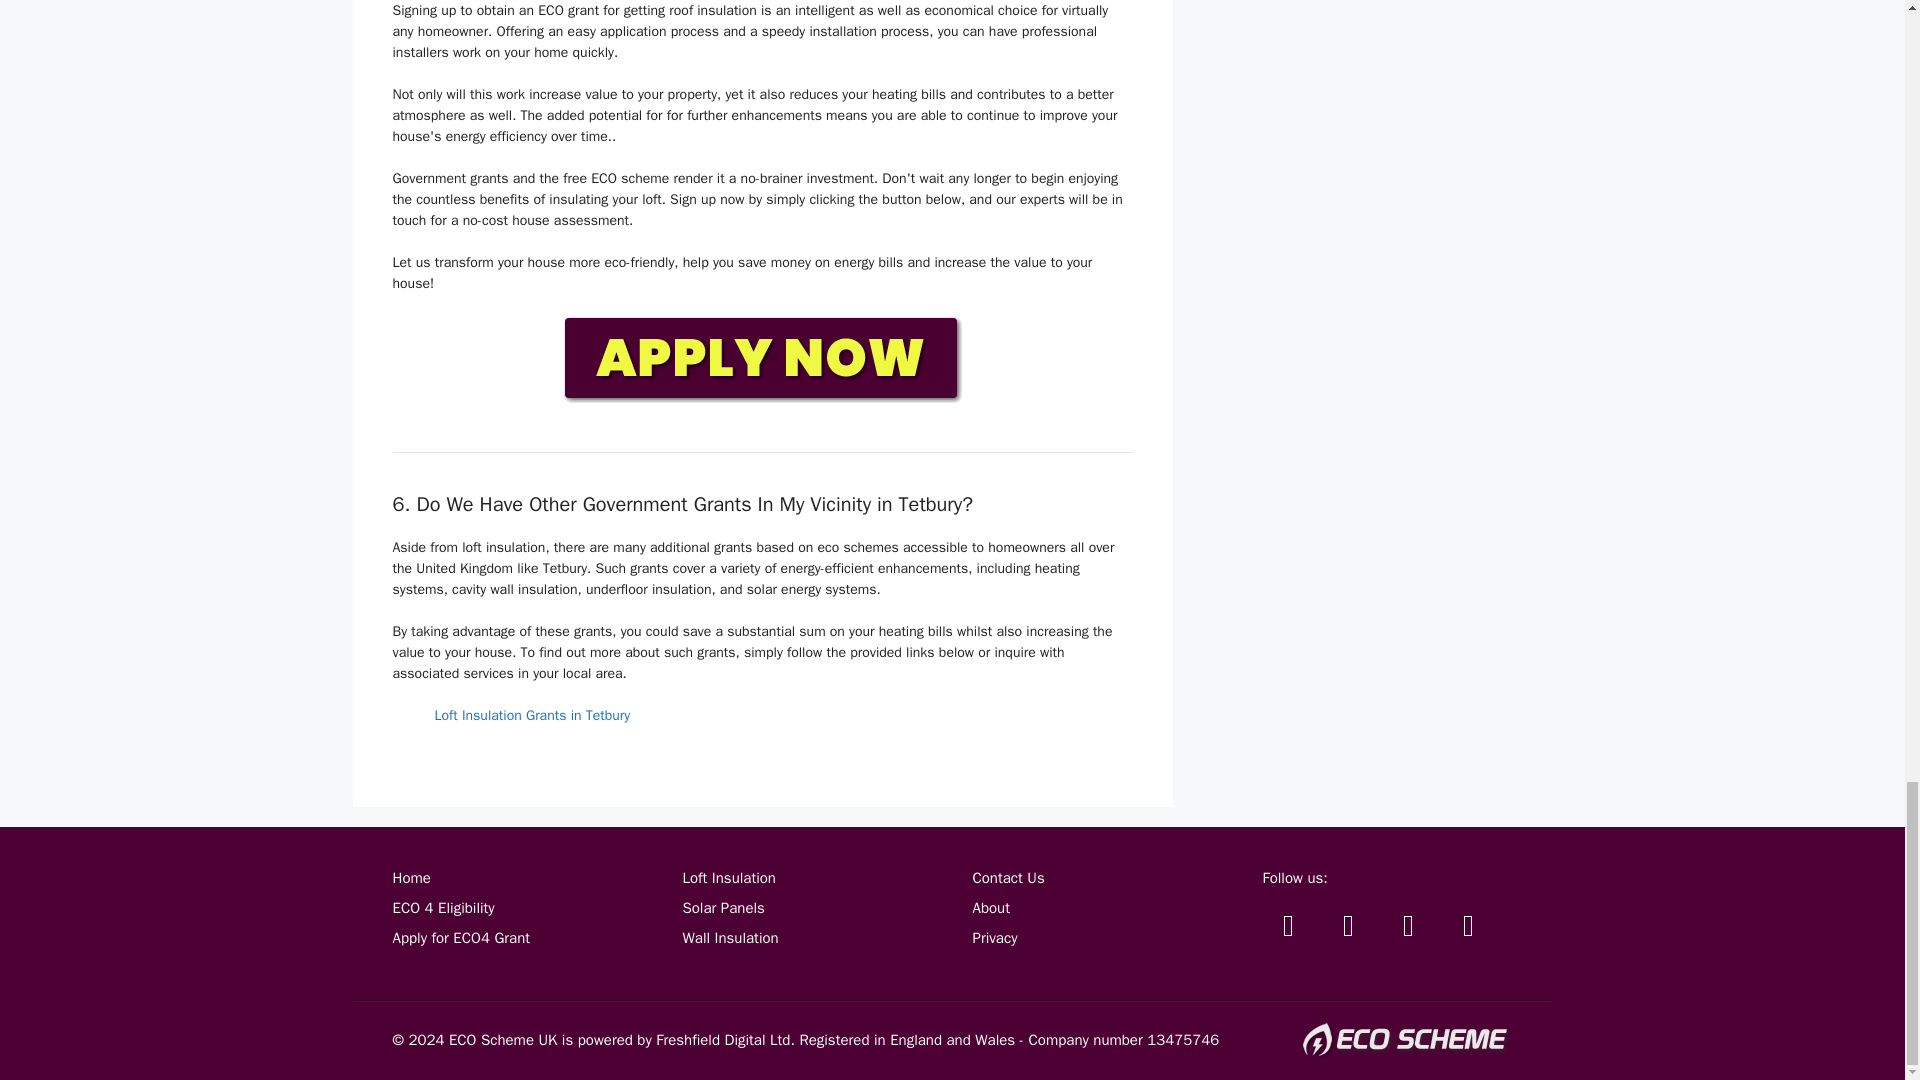 The width and height of the screenshot is (1920, 1080). I want to click on Loft Insulation Grants in Tetbury, so click(531, 715).